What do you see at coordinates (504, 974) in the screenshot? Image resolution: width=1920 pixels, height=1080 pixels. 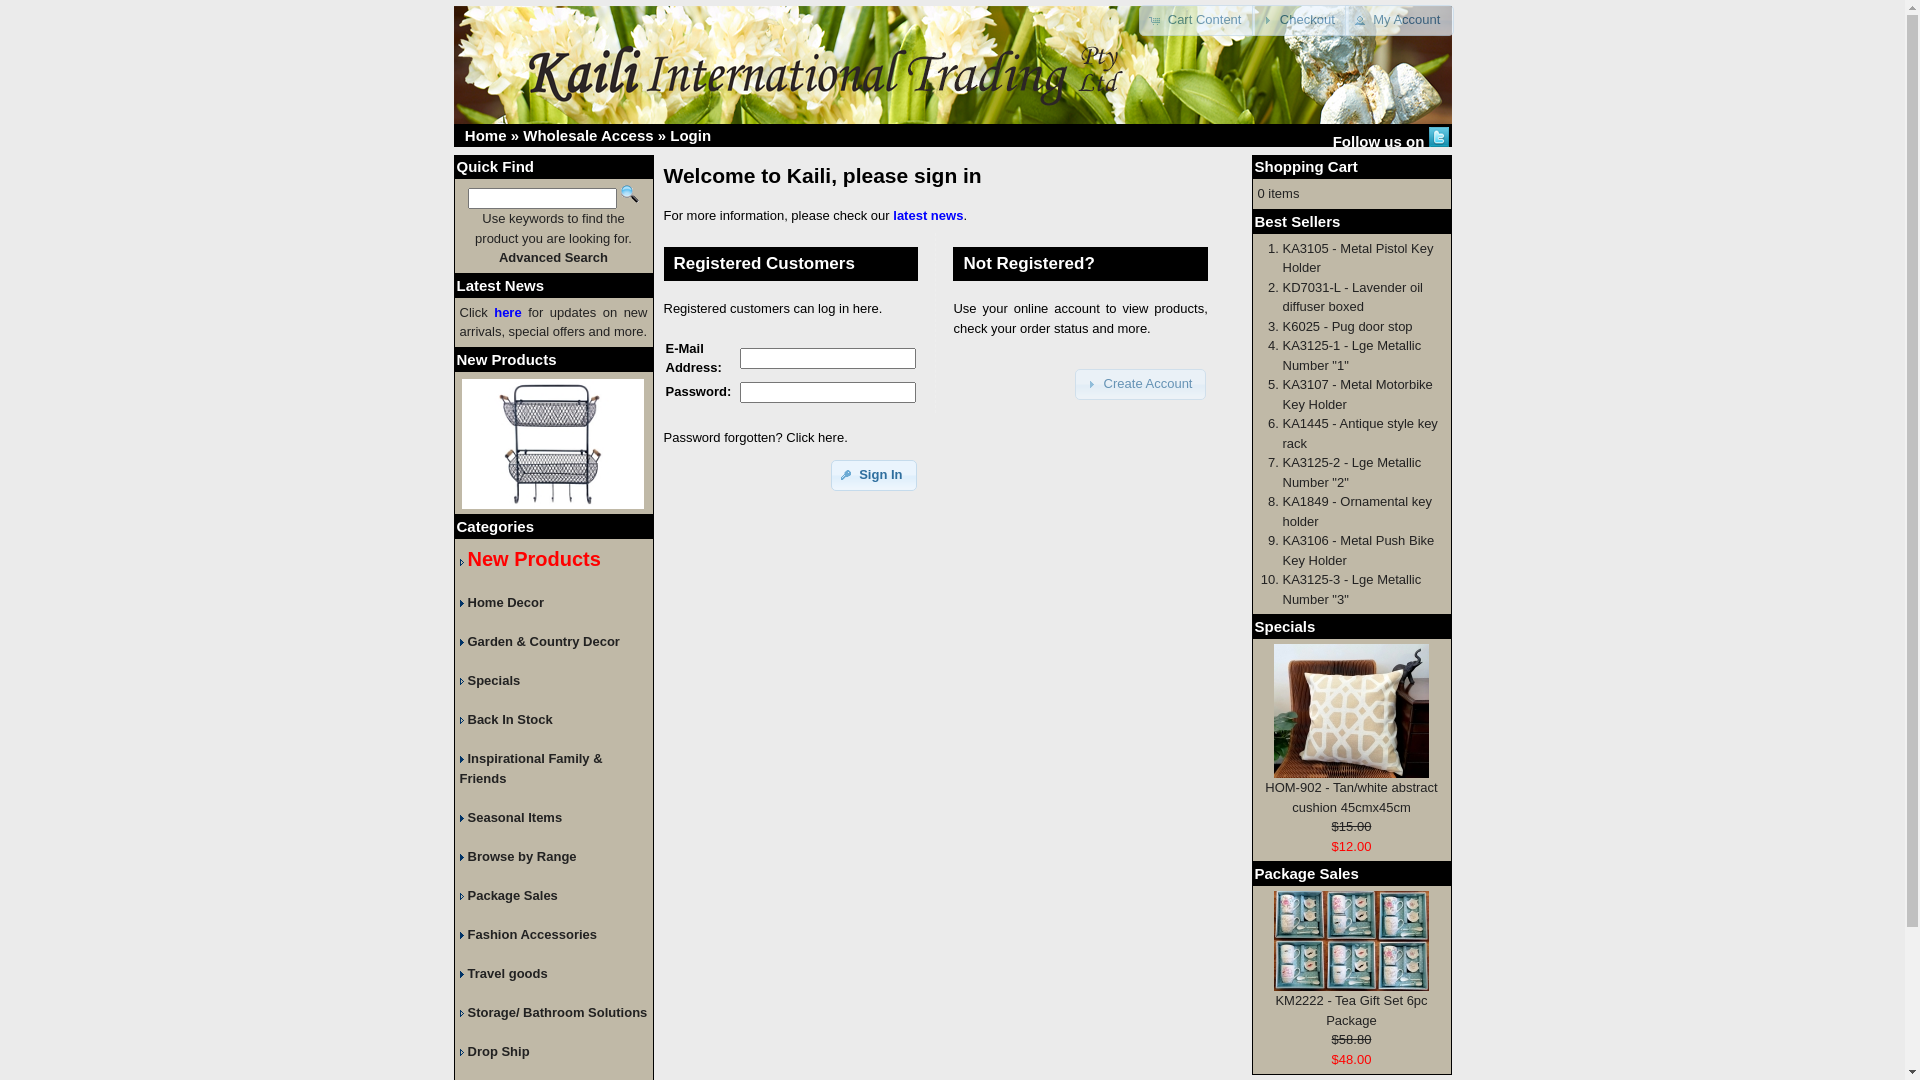 I see `Travel goods` at bounding box center [504, 974].